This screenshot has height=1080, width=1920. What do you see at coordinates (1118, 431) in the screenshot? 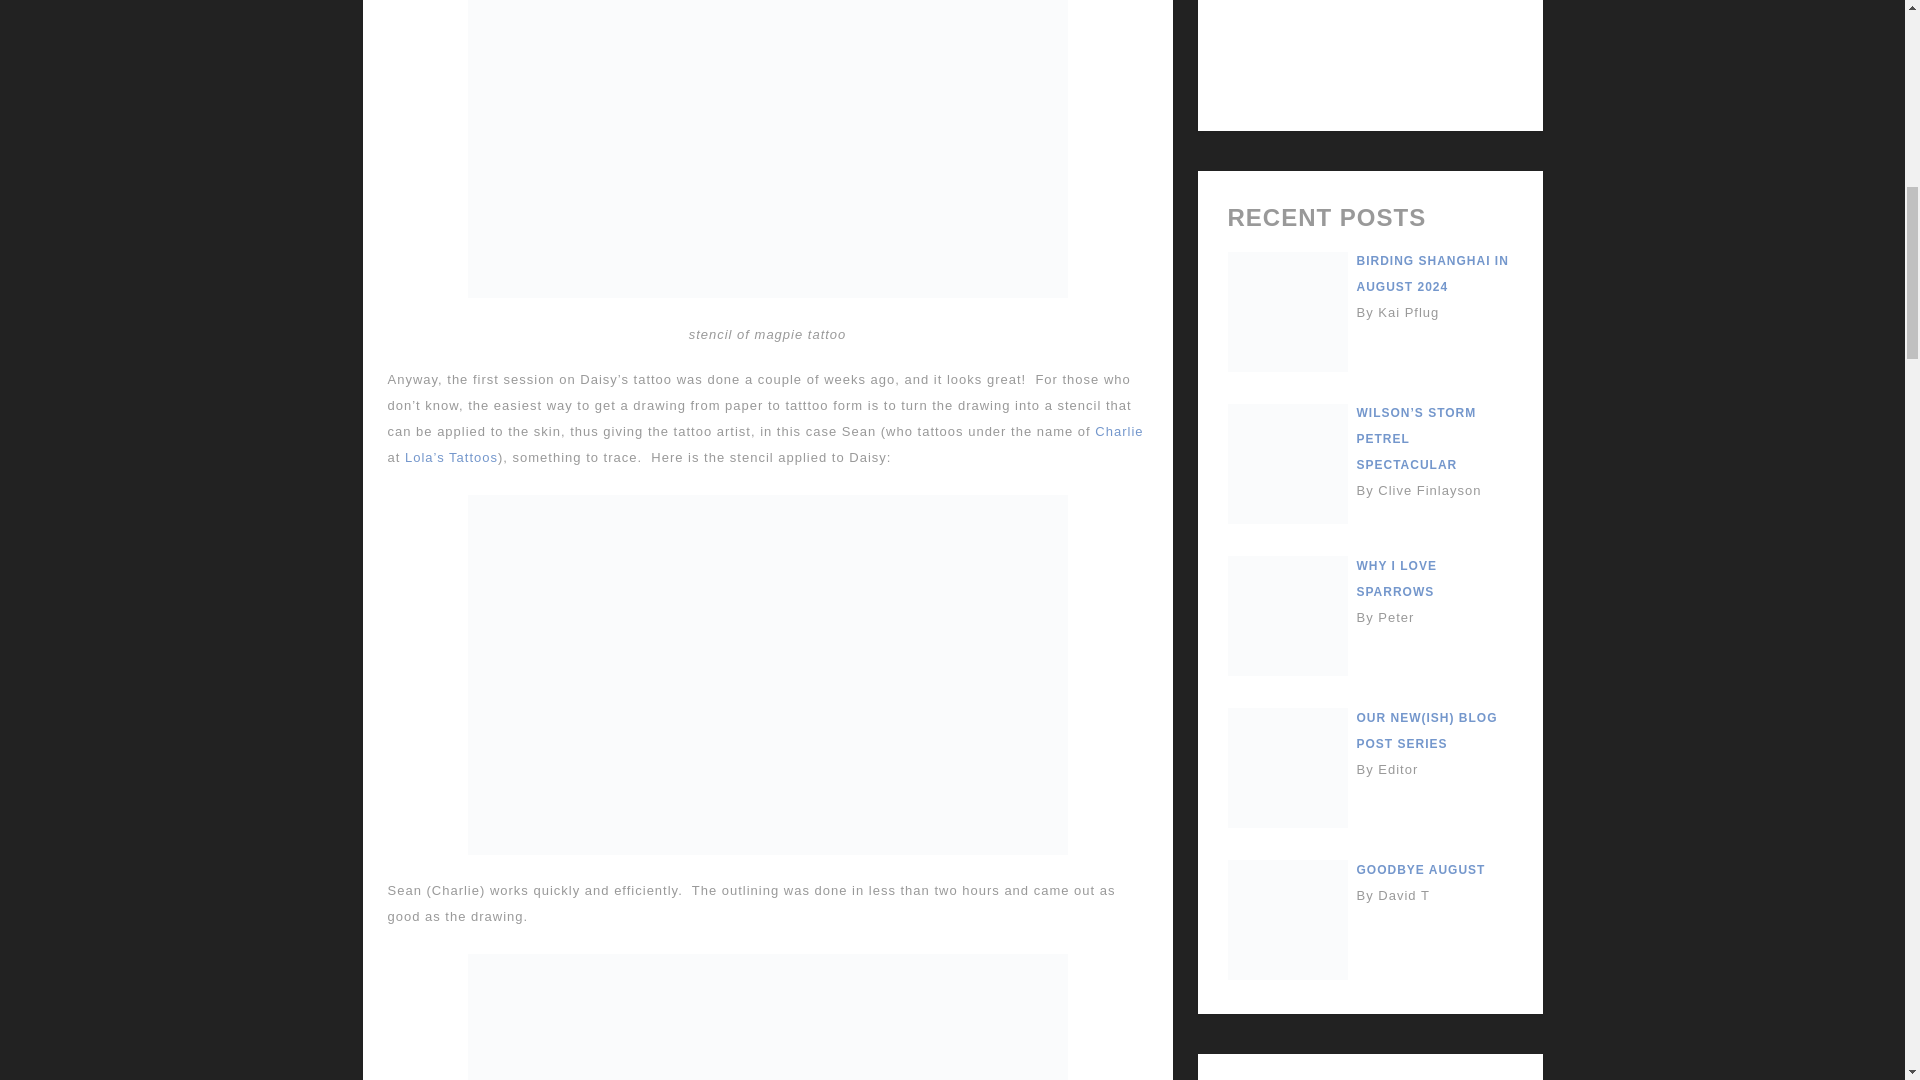
I see `Charlie` at bounding box center [1118, 431].